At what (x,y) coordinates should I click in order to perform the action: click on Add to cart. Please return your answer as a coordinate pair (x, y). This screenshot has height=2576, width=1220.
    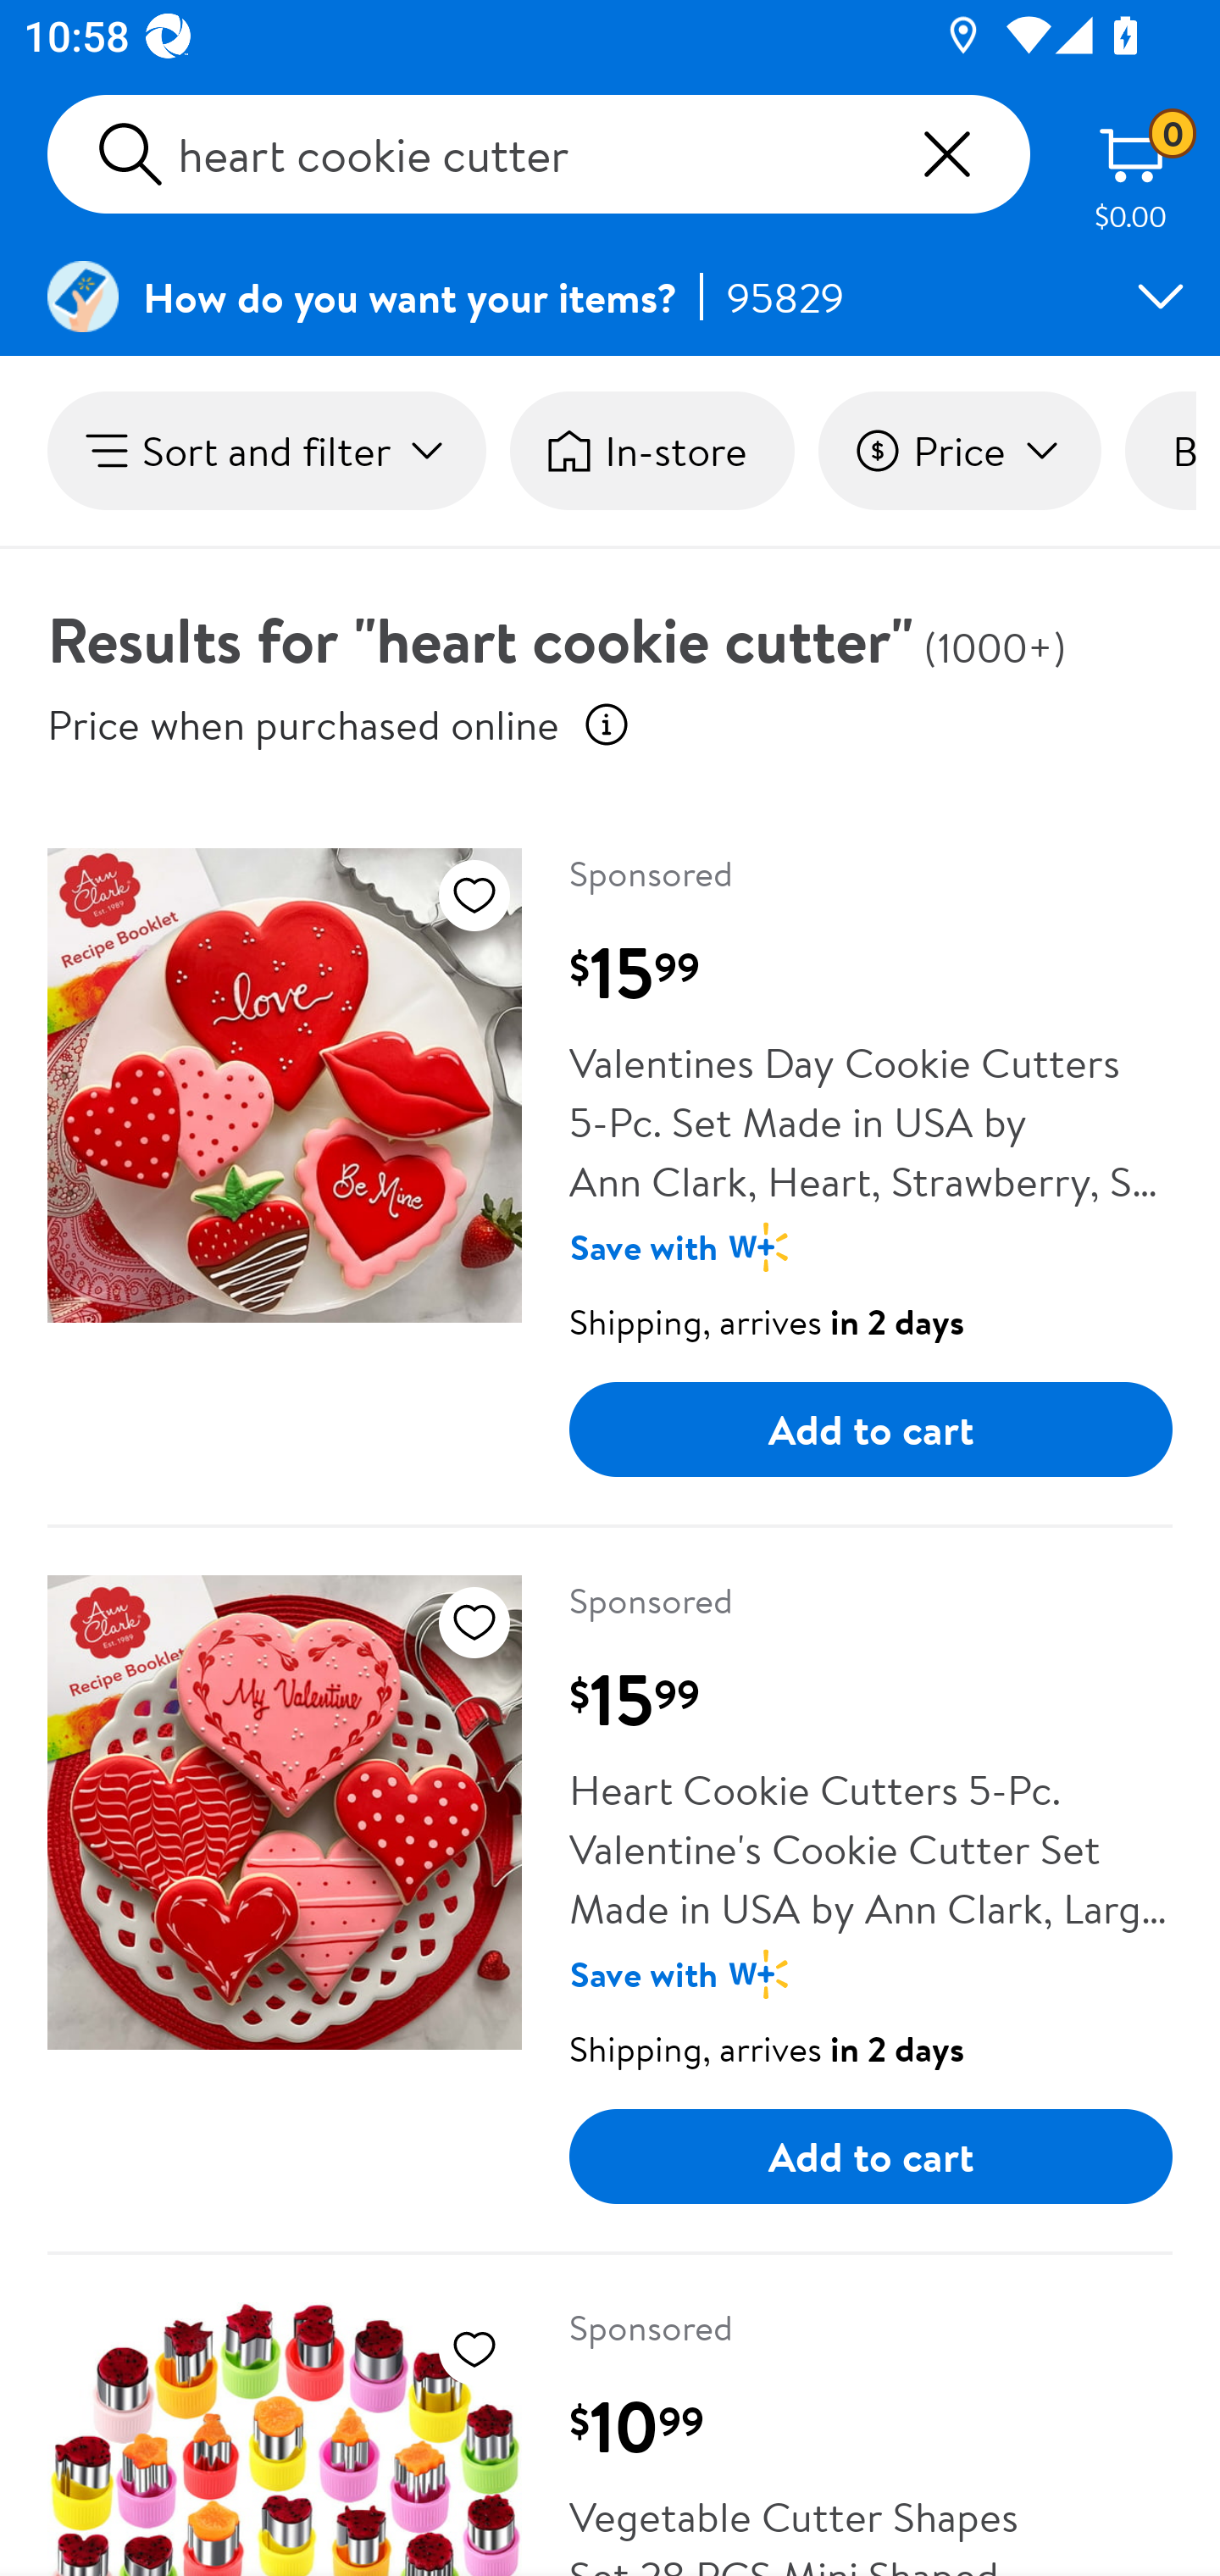
    Looking at the image, I should click on (871, 1429).